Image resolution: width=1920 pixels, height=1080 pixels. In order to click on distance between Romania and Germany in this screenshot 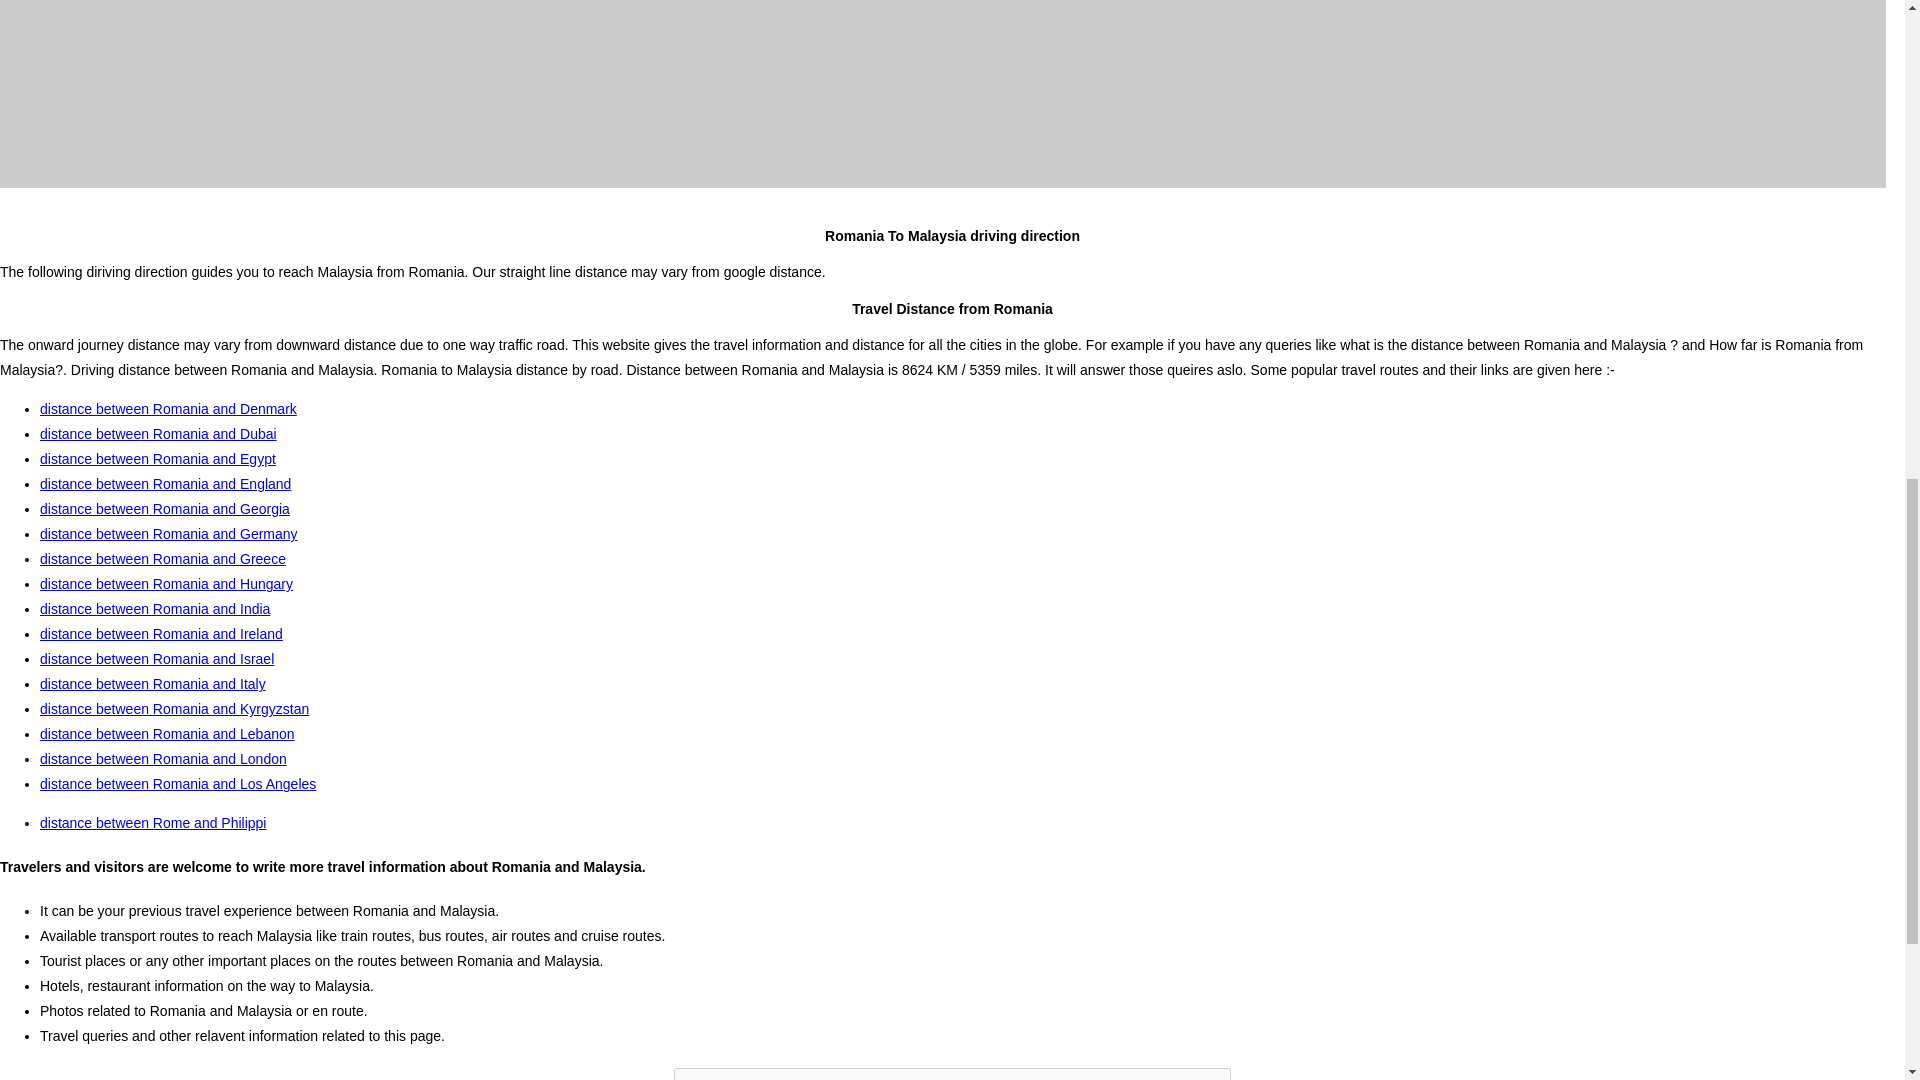, I will do `click(168, 534)`.